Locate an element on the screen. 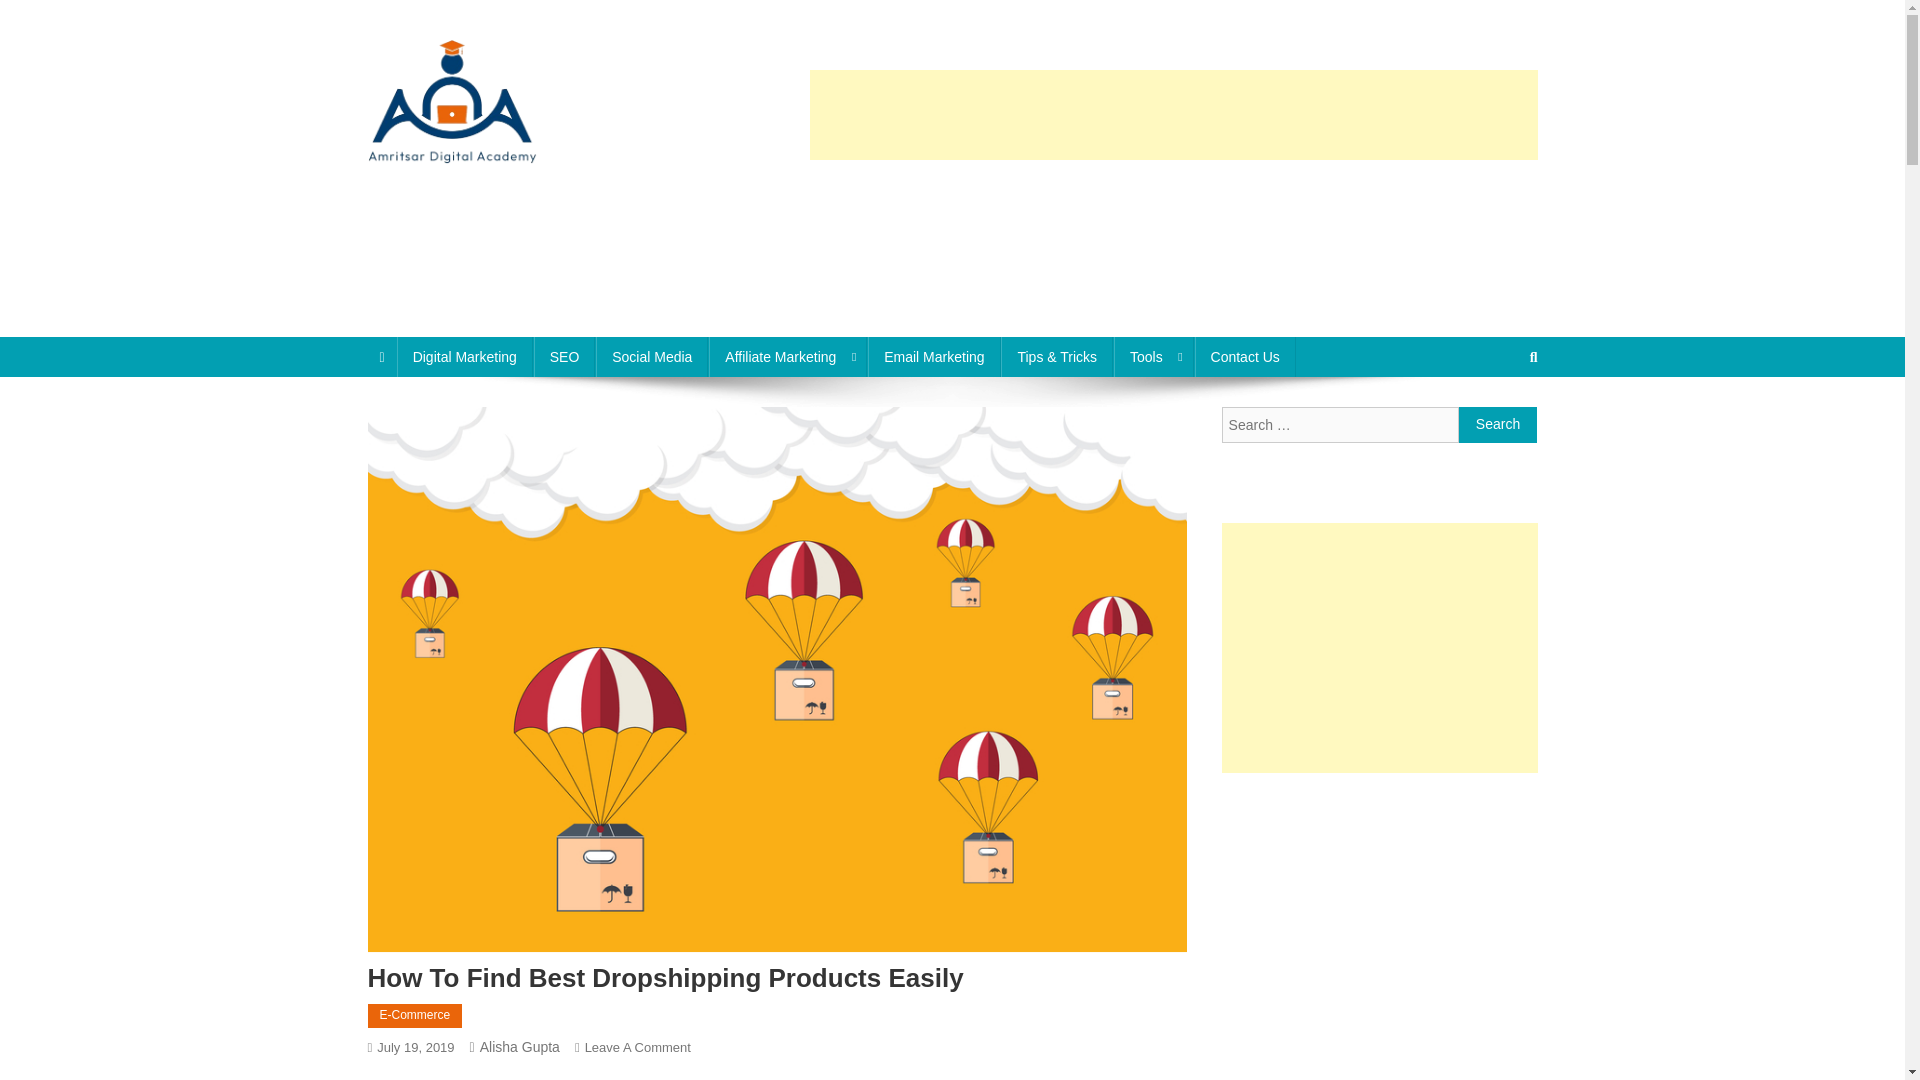  E-Commerce is located at coordinates (415, 1016).